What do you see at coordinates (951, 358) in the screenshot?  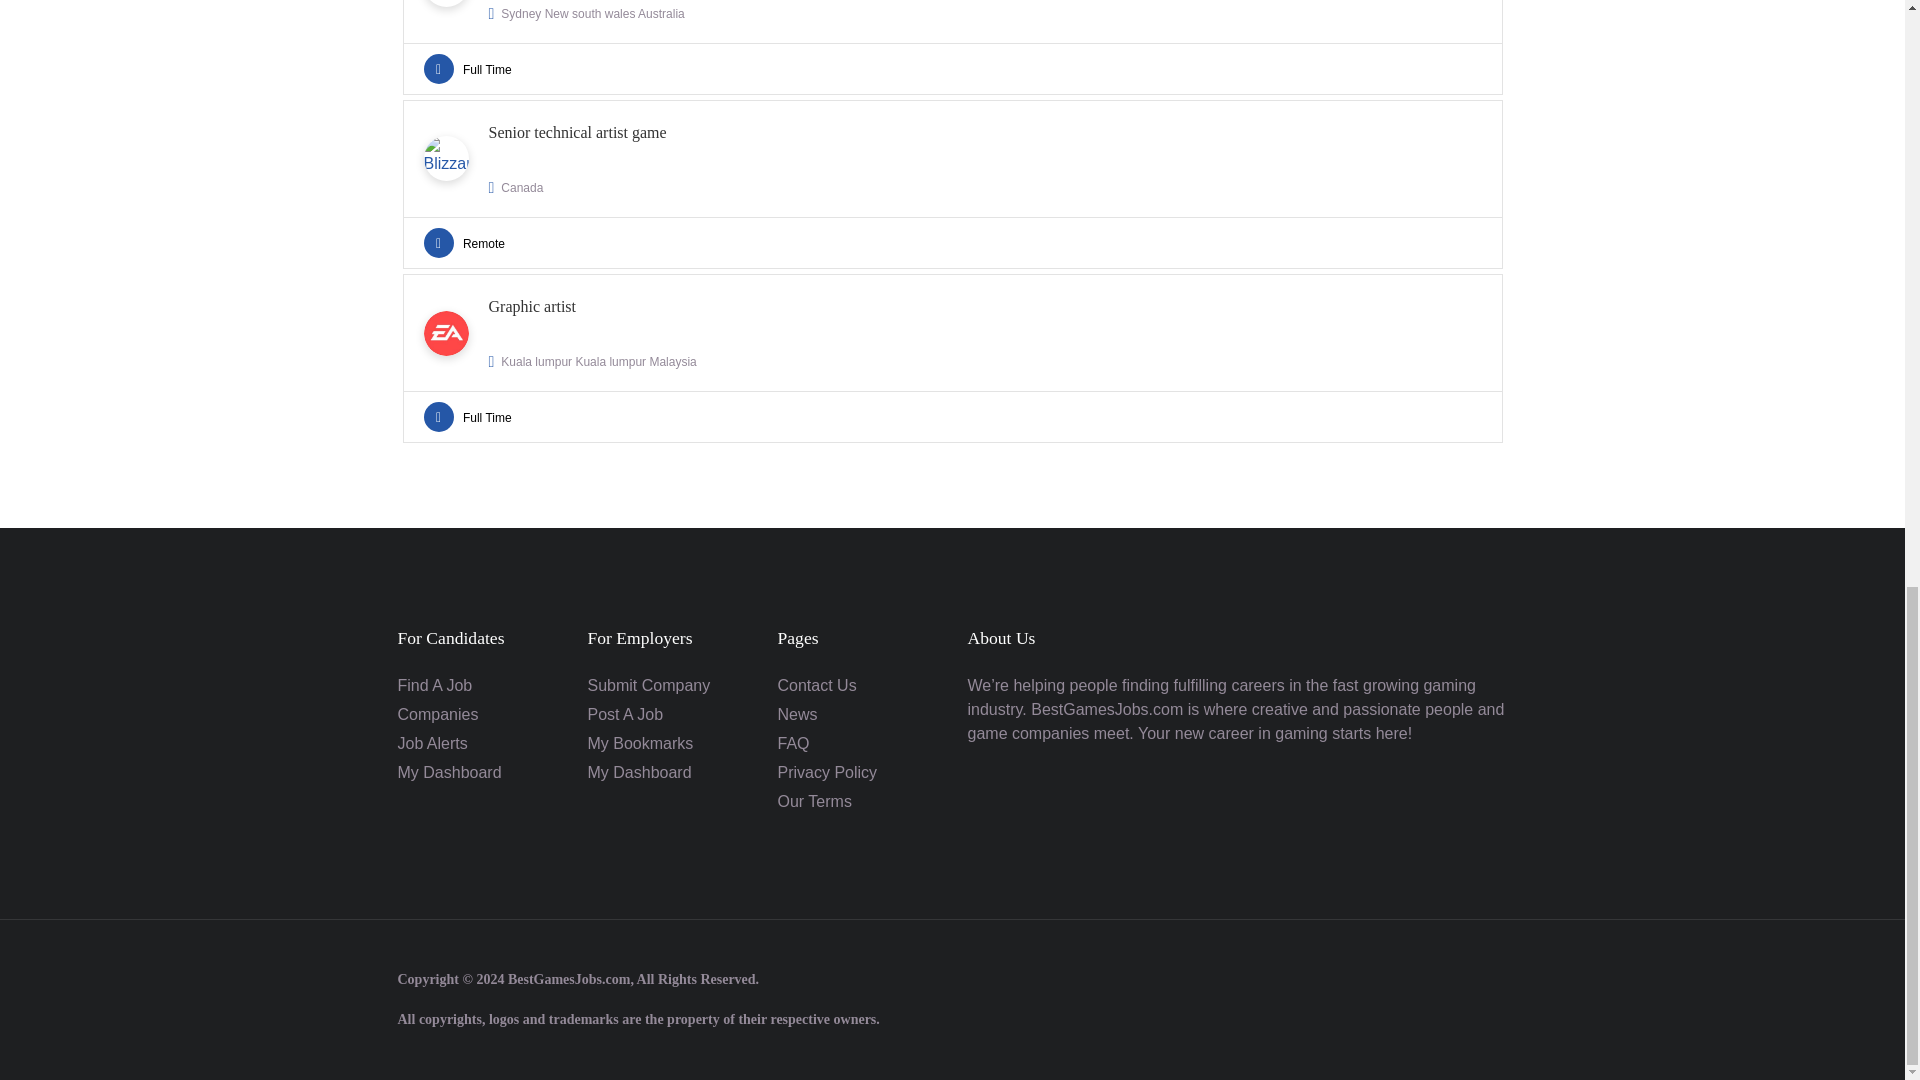 I see `Companies` at bounding box center [951, 358].